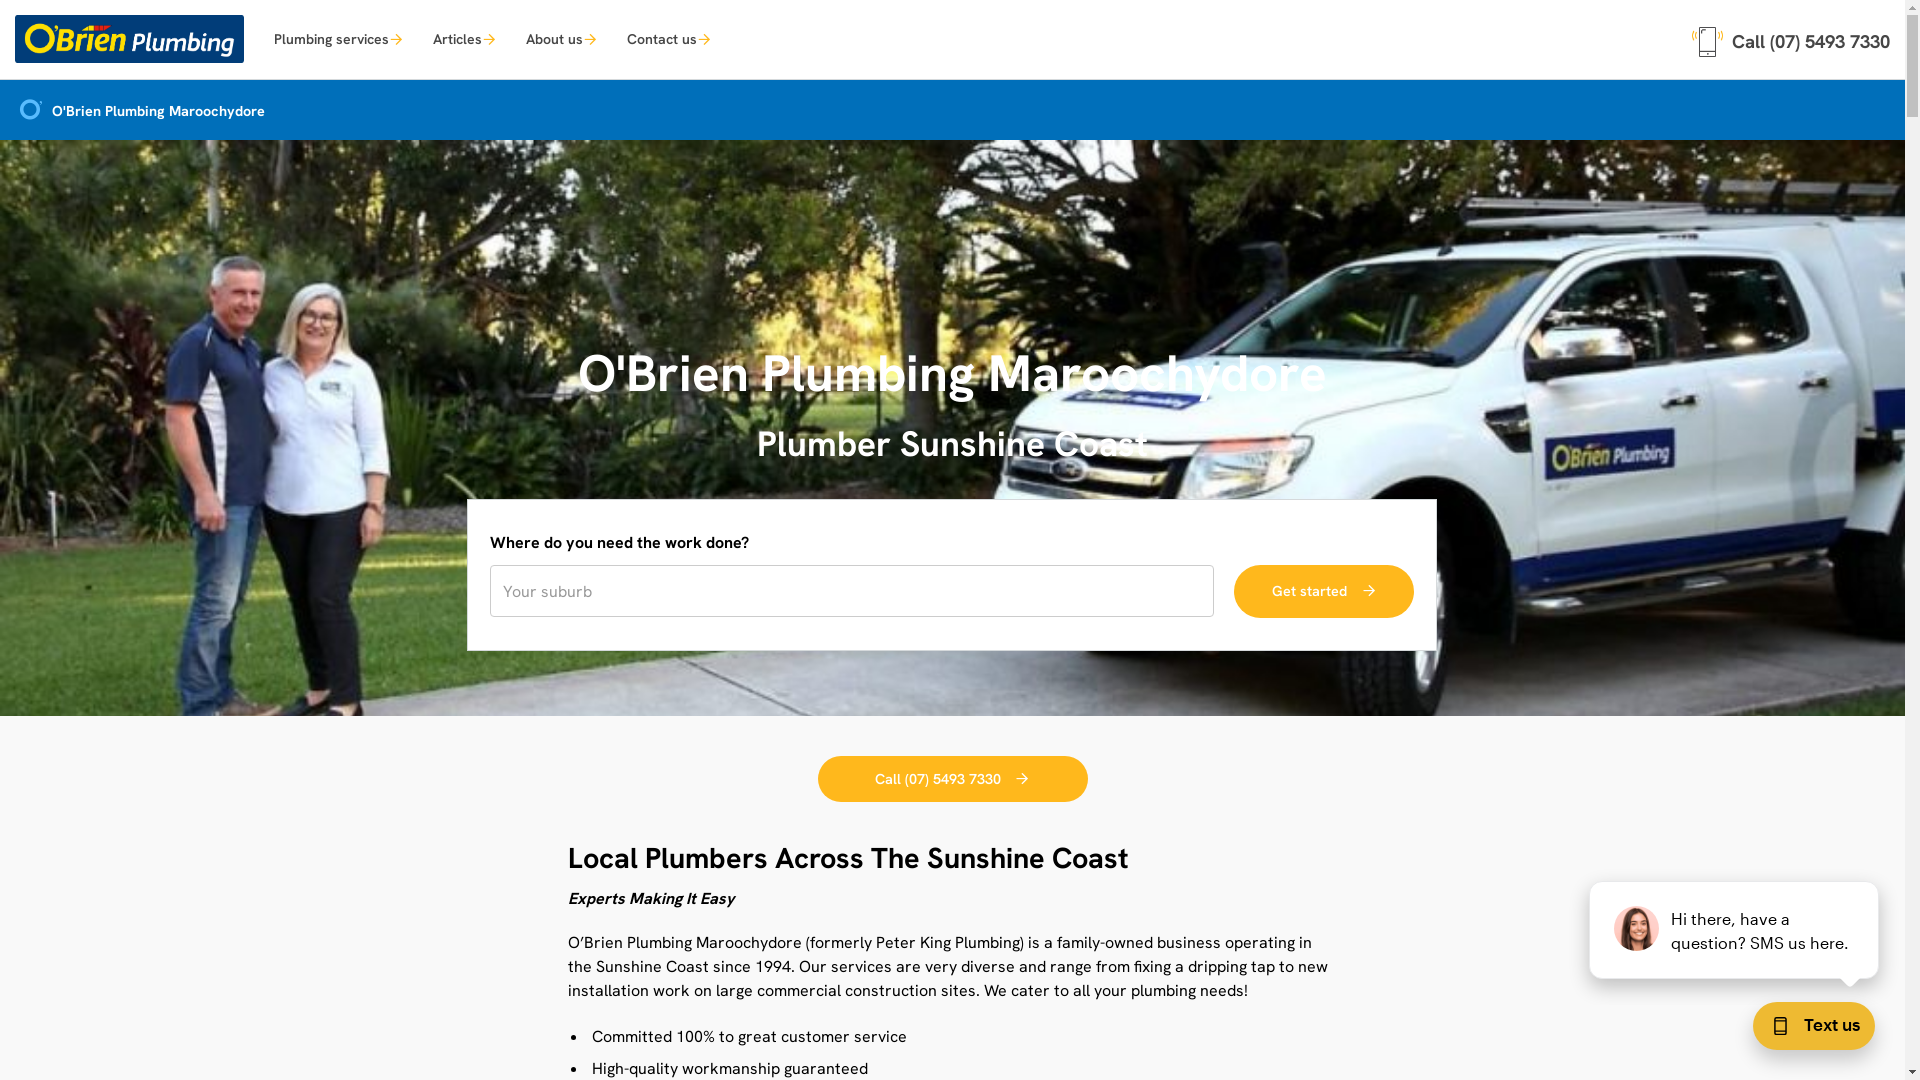  Describe the element at coordinates (464, 38) in the screenshot. I see `Articles` at that location.